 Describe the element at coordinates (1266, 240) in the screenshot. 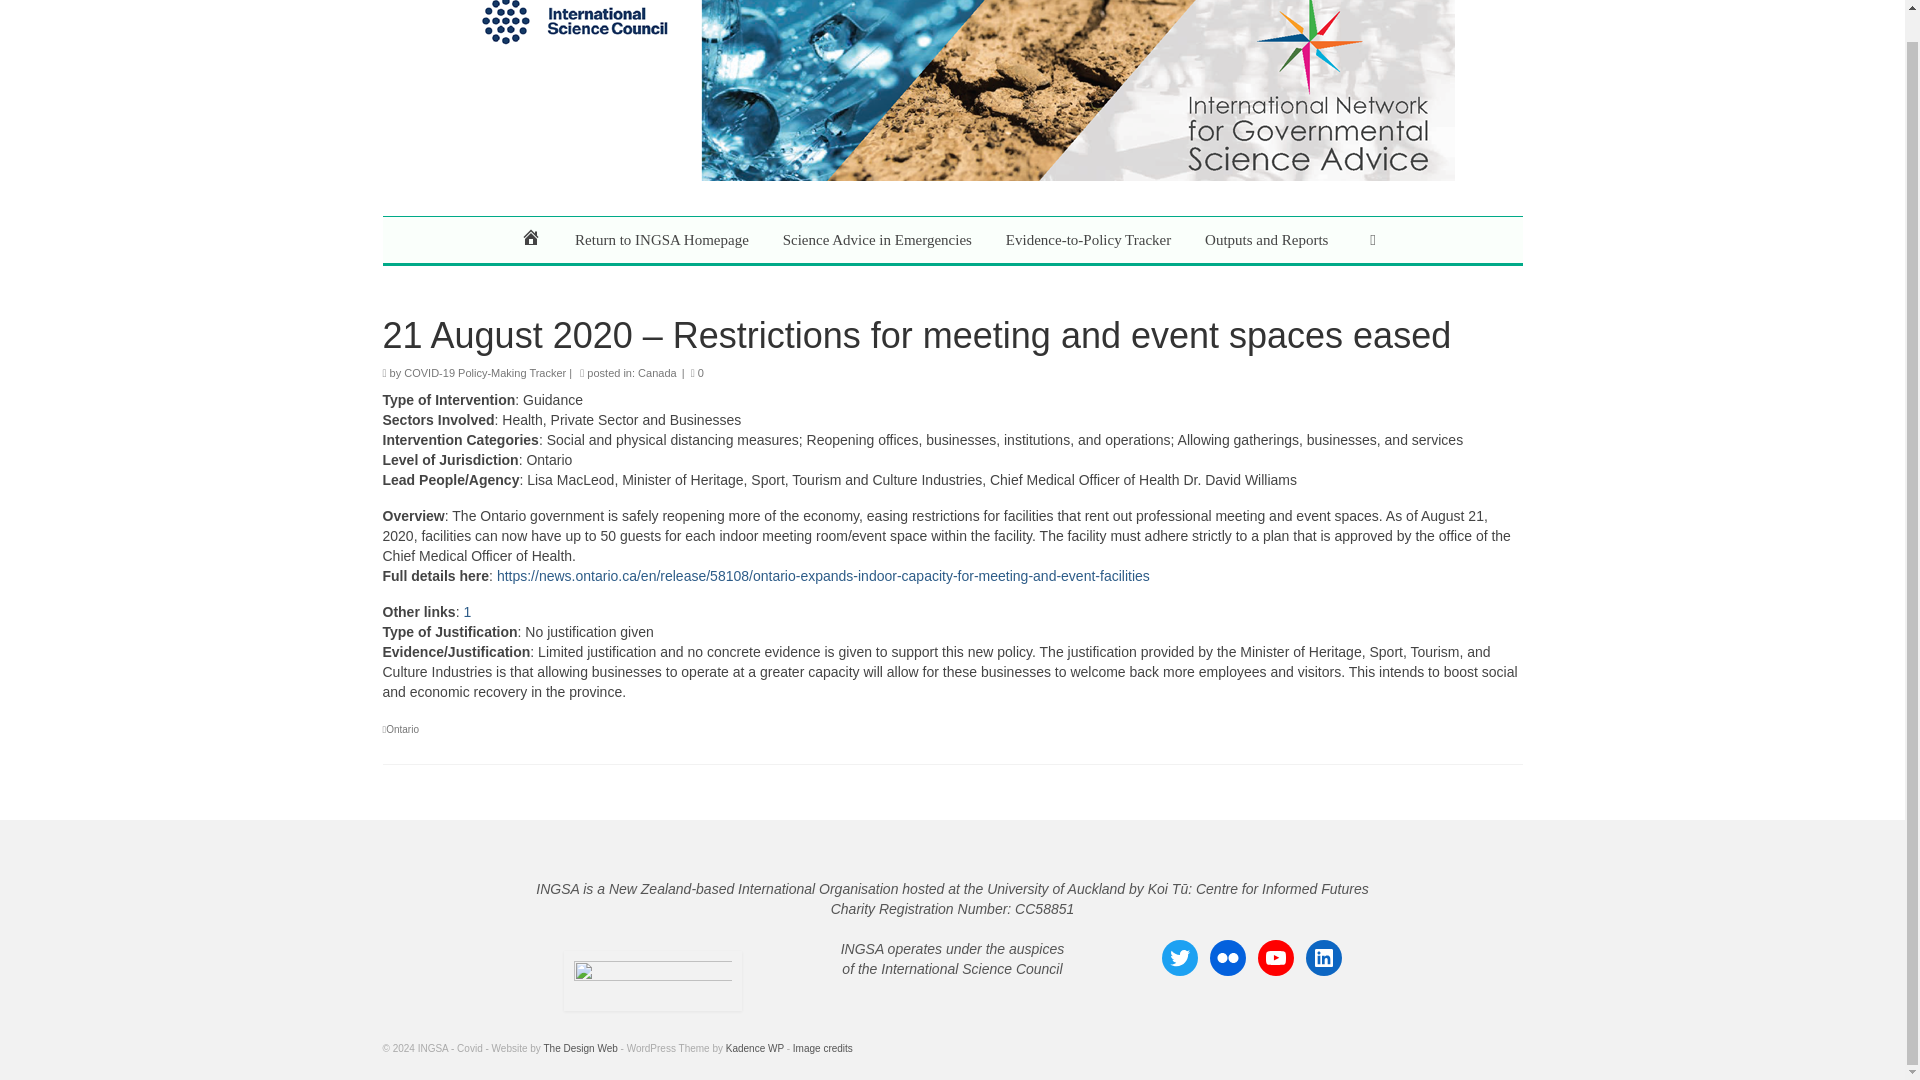

I see `Outputs and Reports` at that location.